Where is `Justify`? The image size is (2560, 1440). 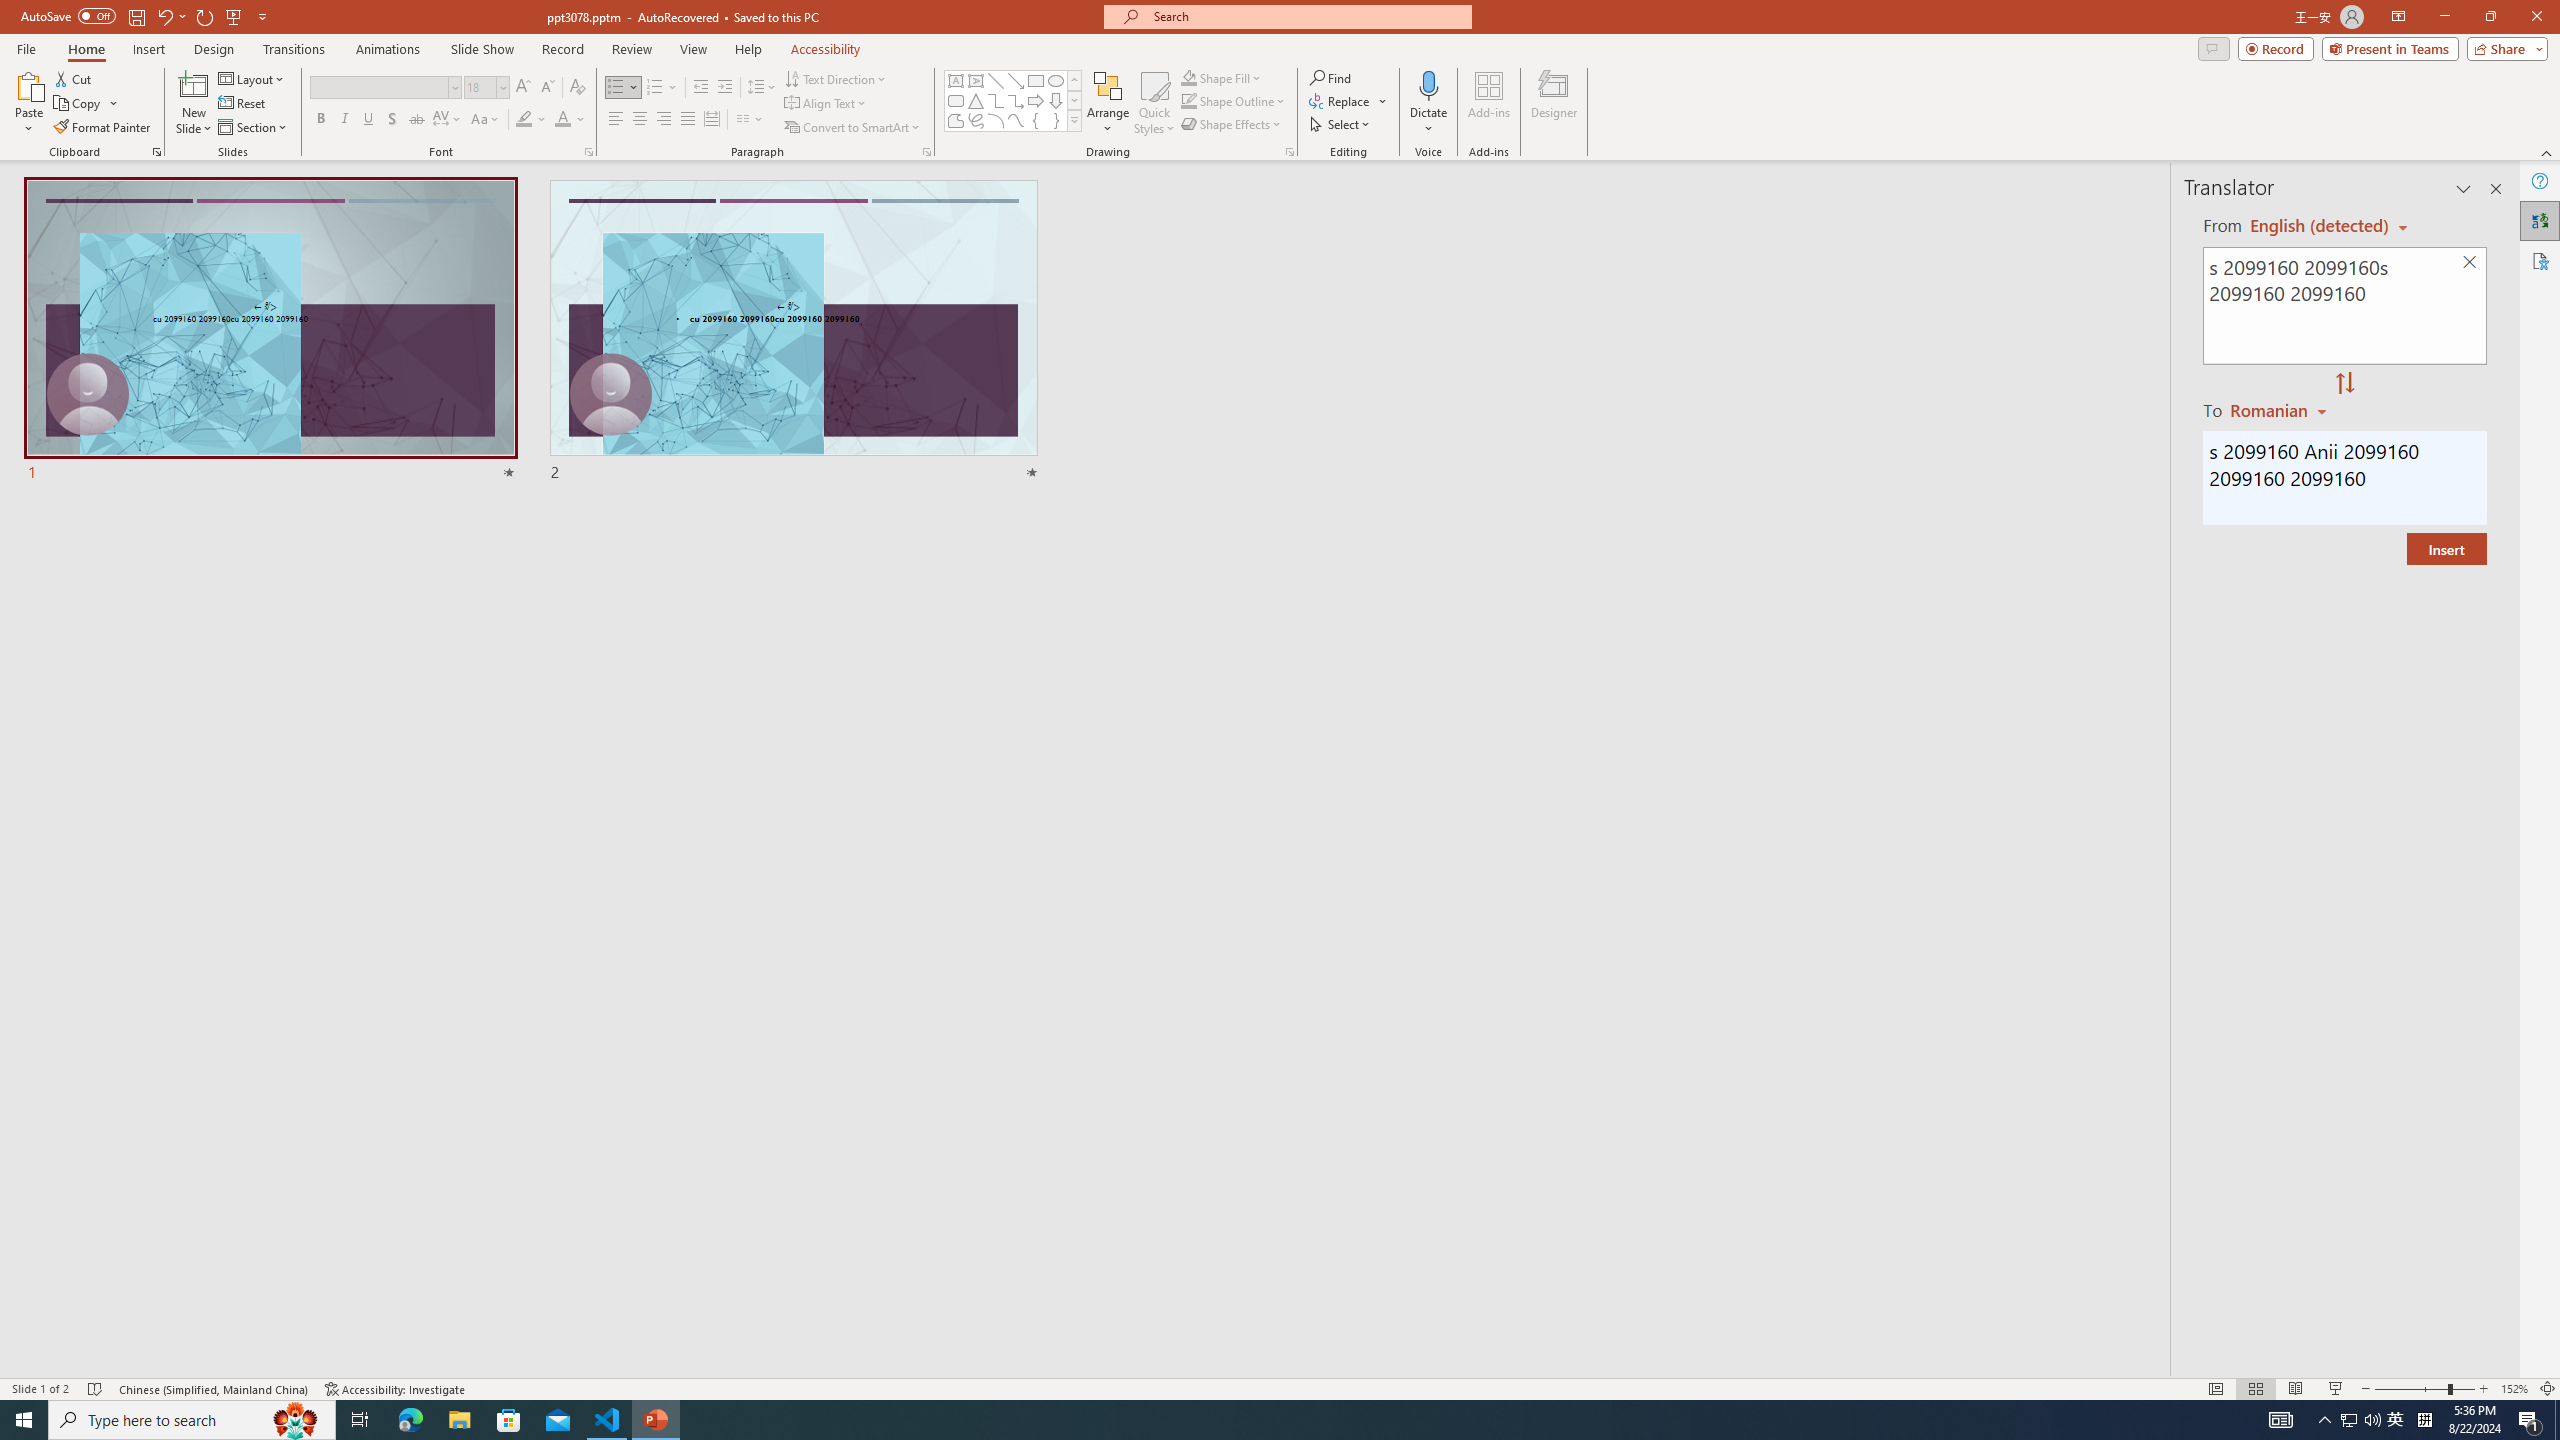 Justify is located at coordinates (686, 120).